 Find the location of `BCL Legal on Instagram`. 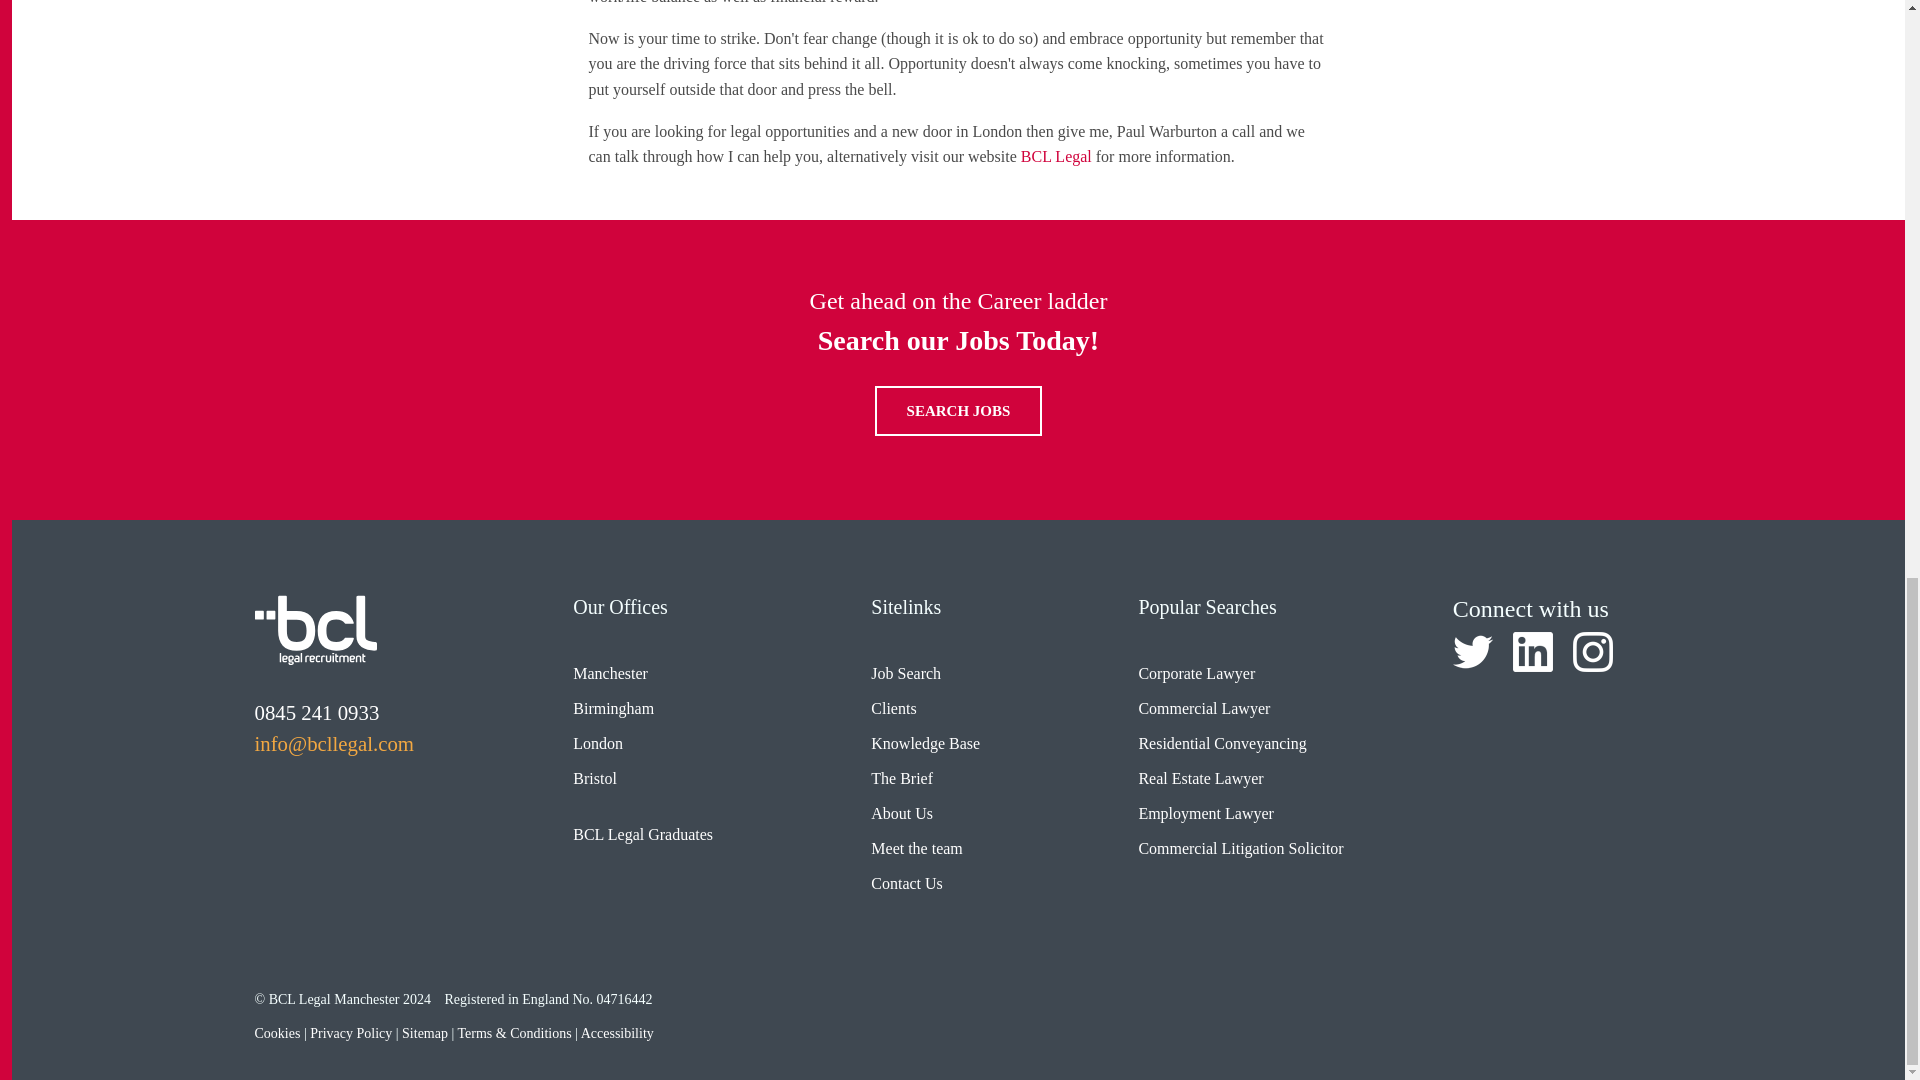

BCL Legal on Instagram is located at coordinates (1592, 651).